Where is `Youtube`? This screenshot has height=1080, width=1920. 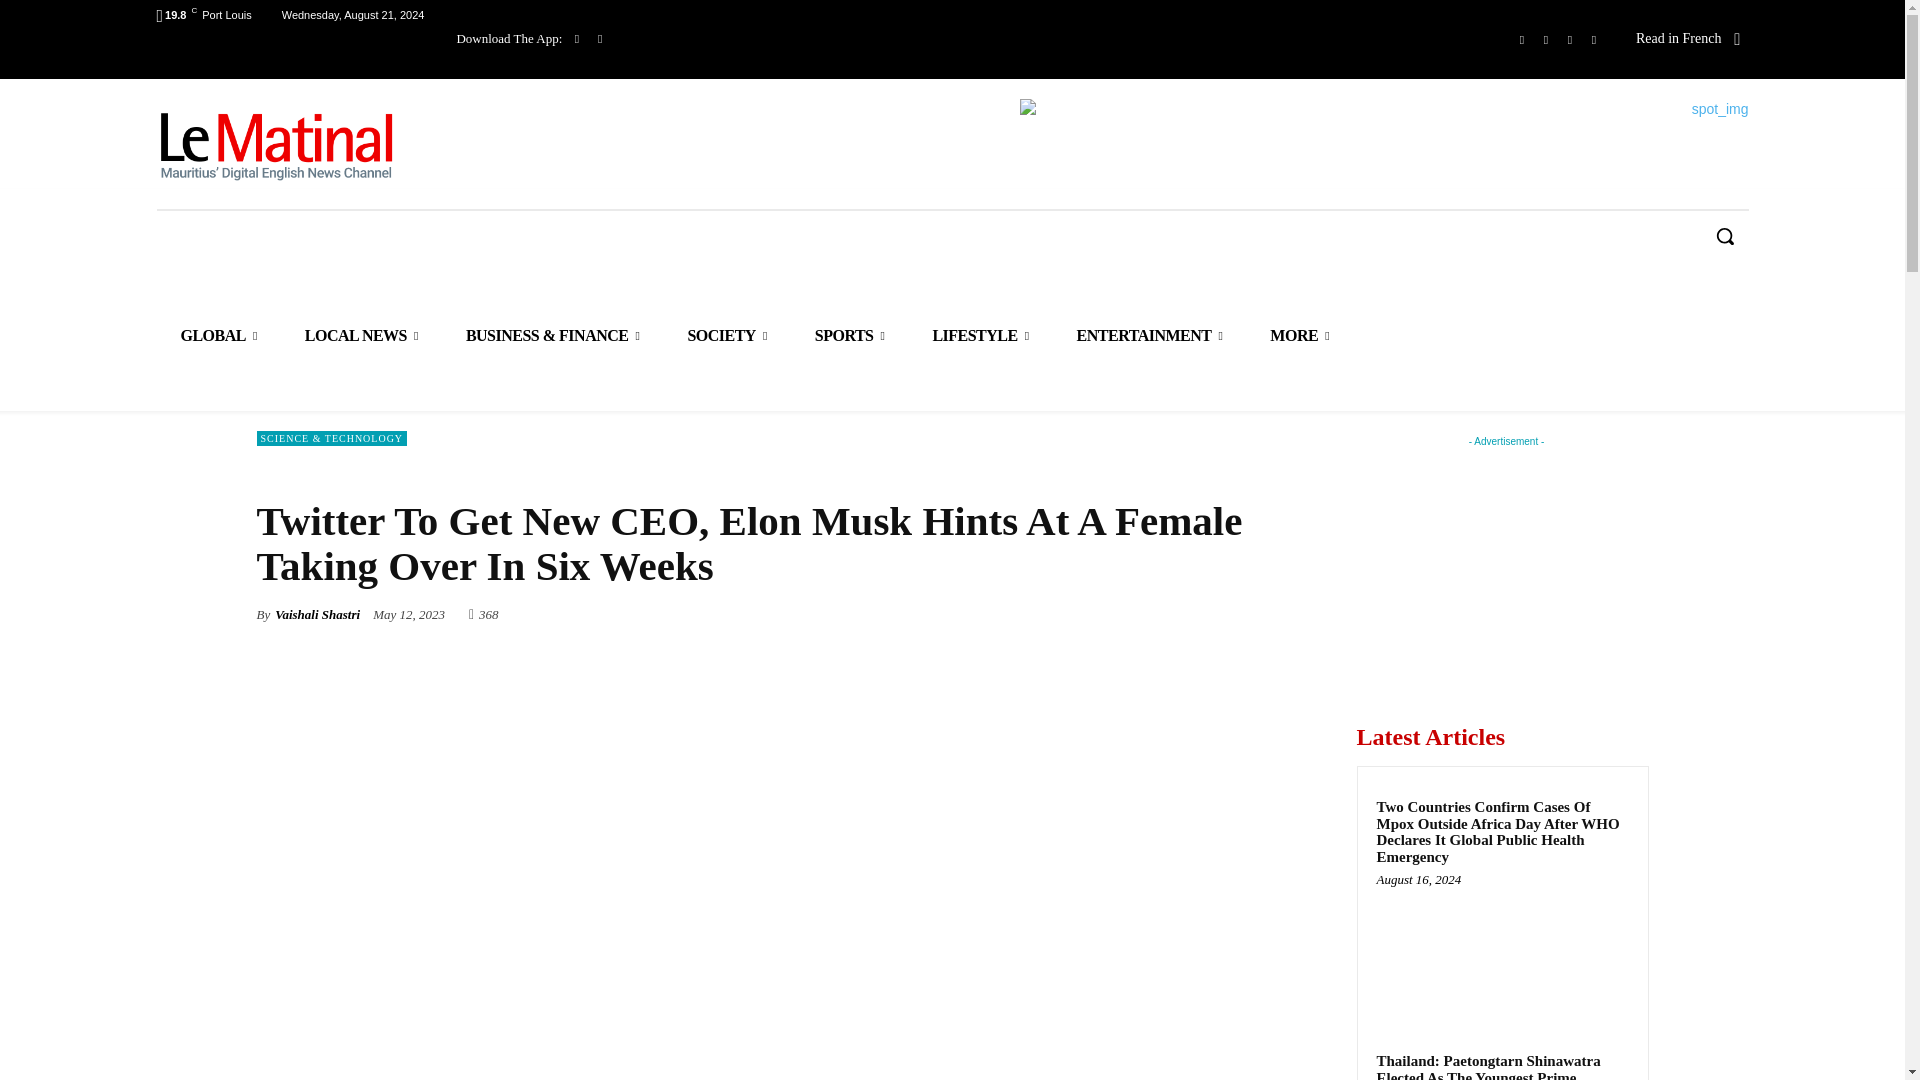 Youtube is located at coordinates (1594, 40).